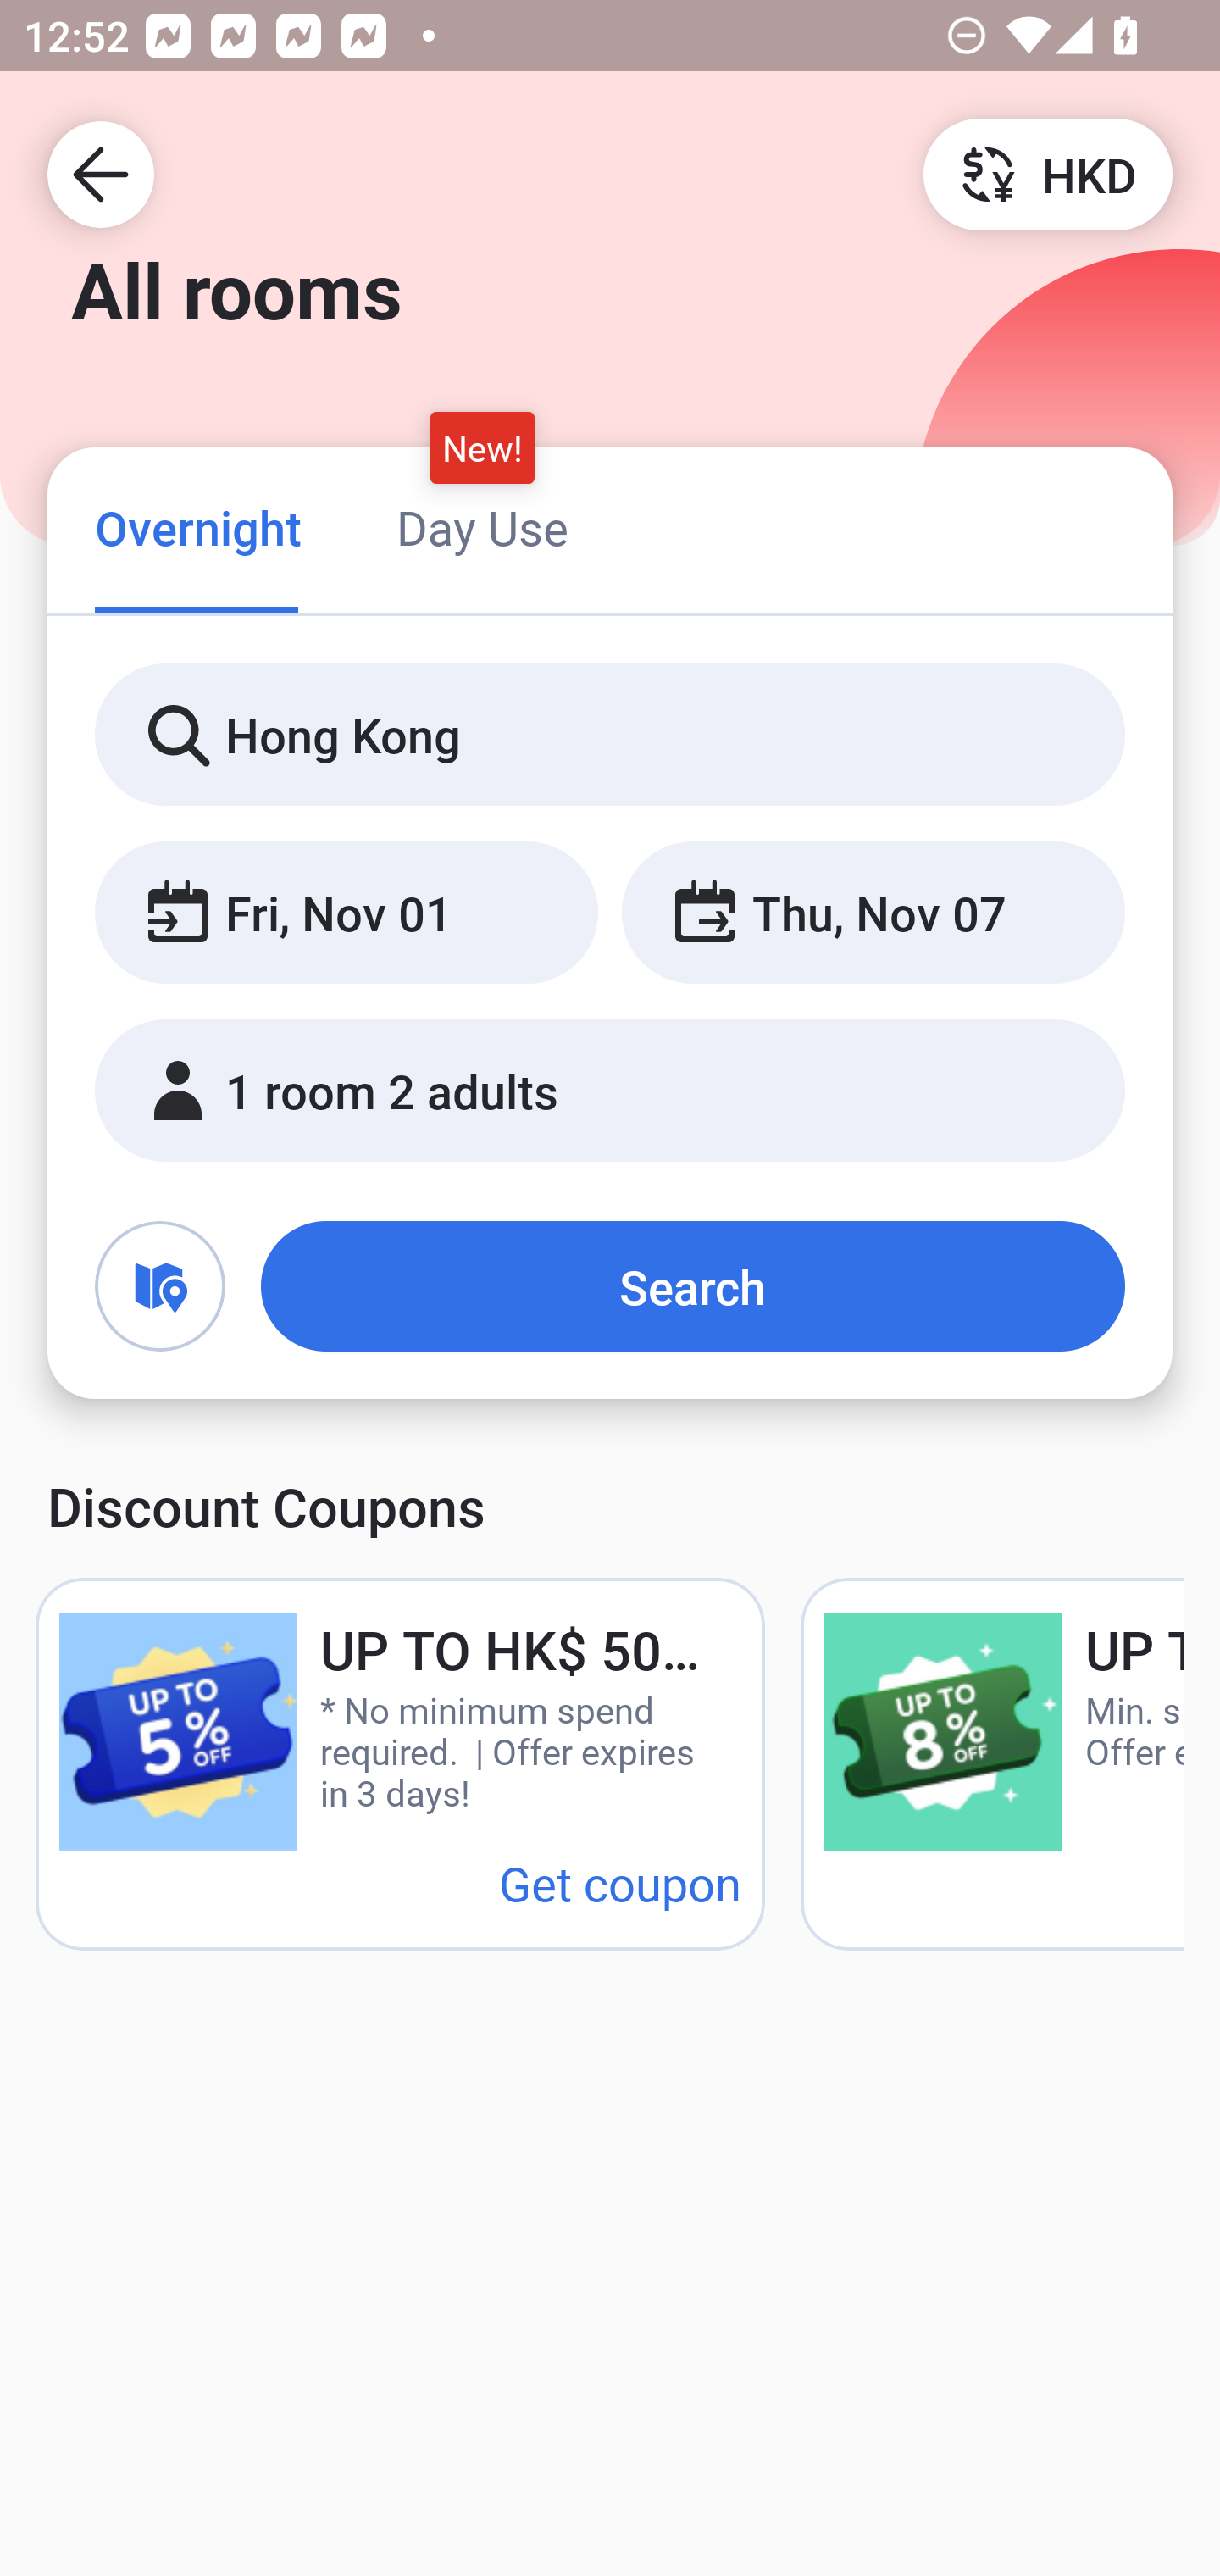  What do you see at coordinates (1047, 173) in the screenshot?
I see `HKD` at bounding box center [1047, 173].